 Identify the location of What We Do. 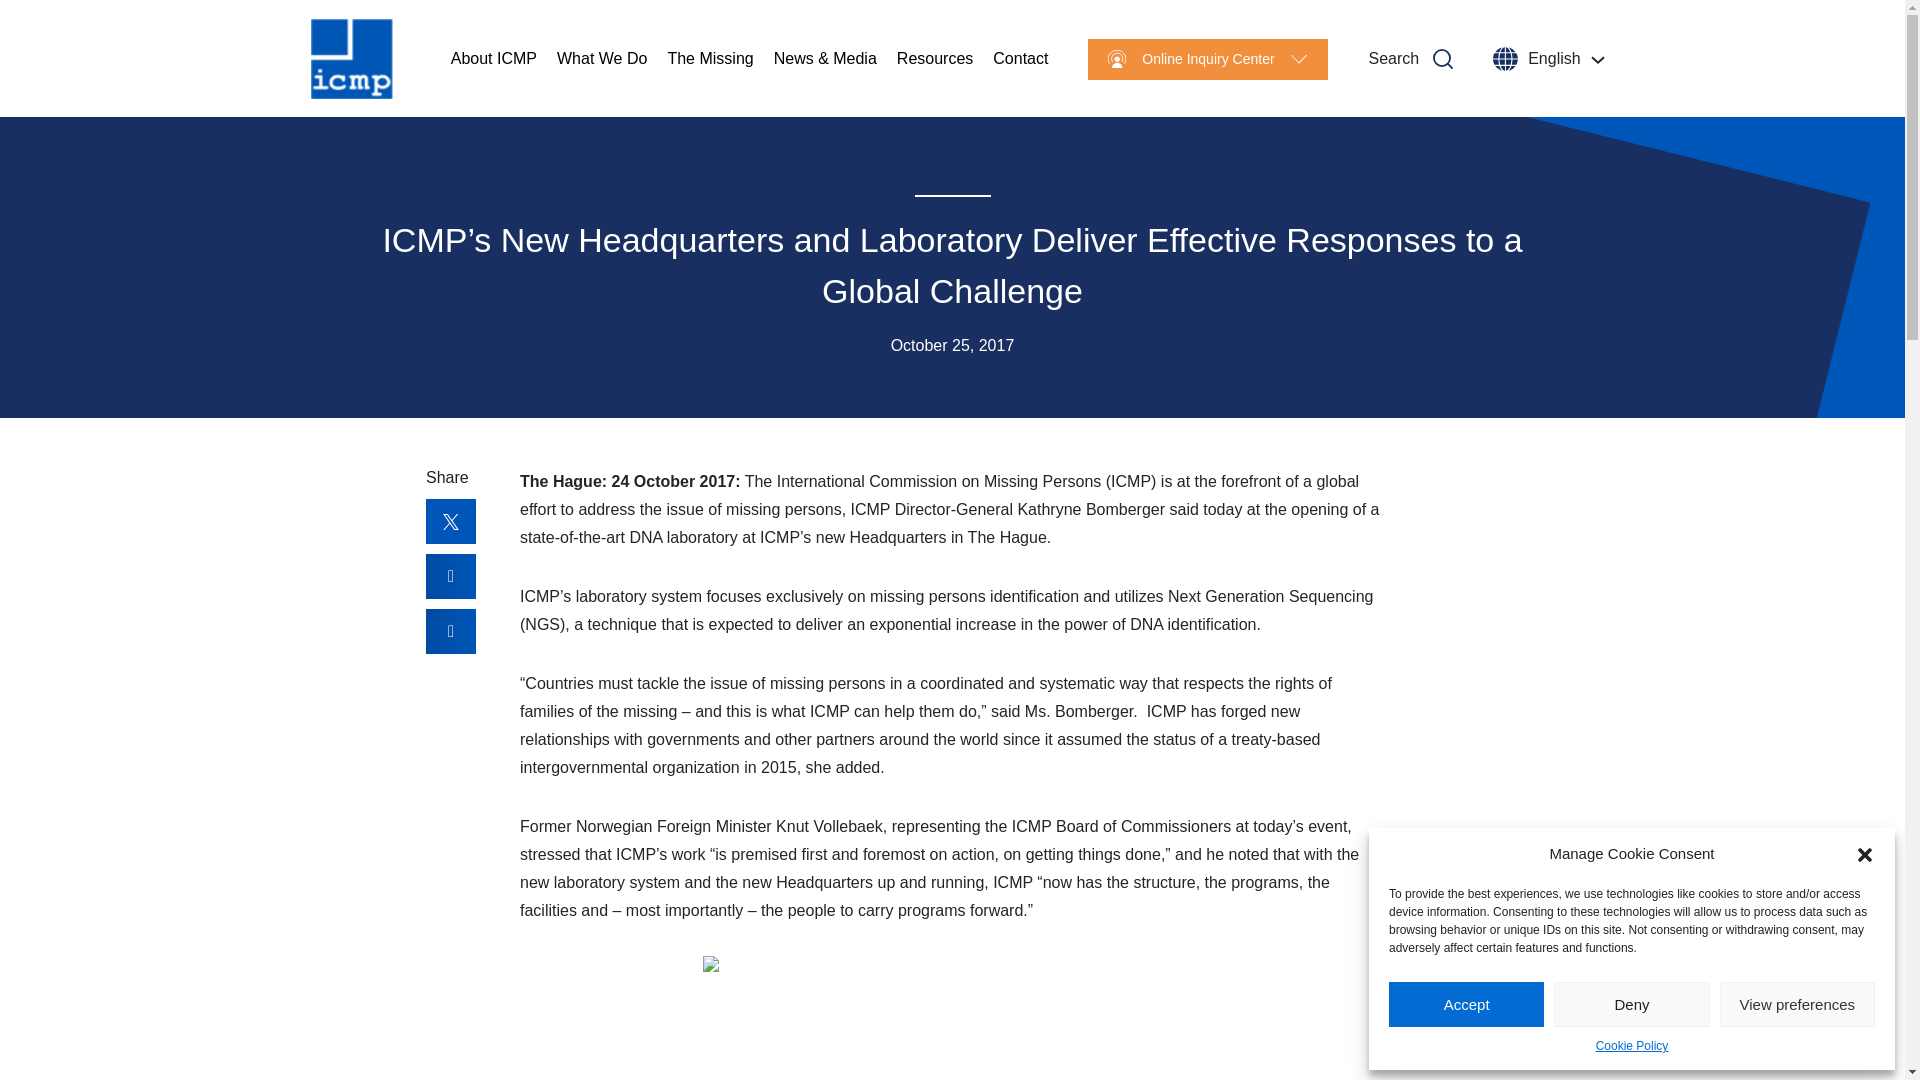
(602, 58).